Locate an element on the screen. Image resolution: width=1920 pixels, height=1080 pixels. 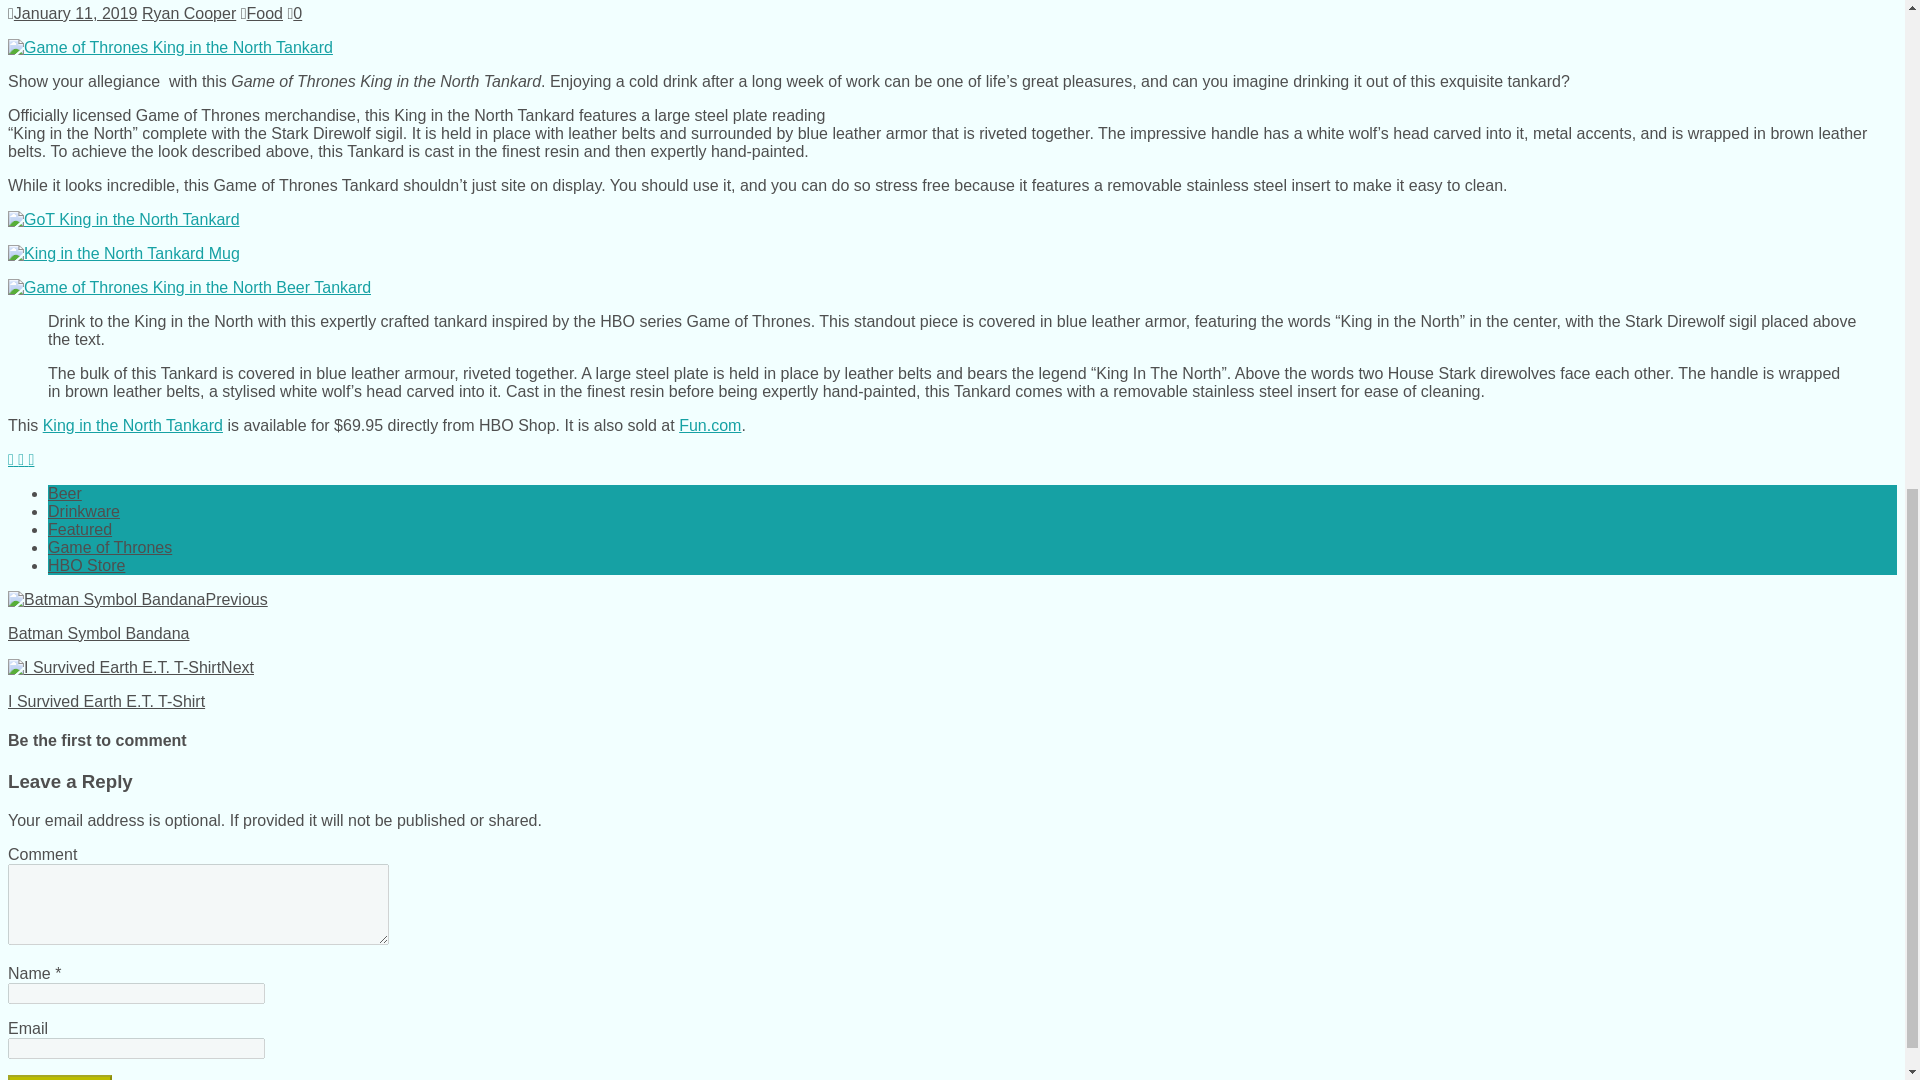
Send this article to a friend is located at coordinates (31, 459).